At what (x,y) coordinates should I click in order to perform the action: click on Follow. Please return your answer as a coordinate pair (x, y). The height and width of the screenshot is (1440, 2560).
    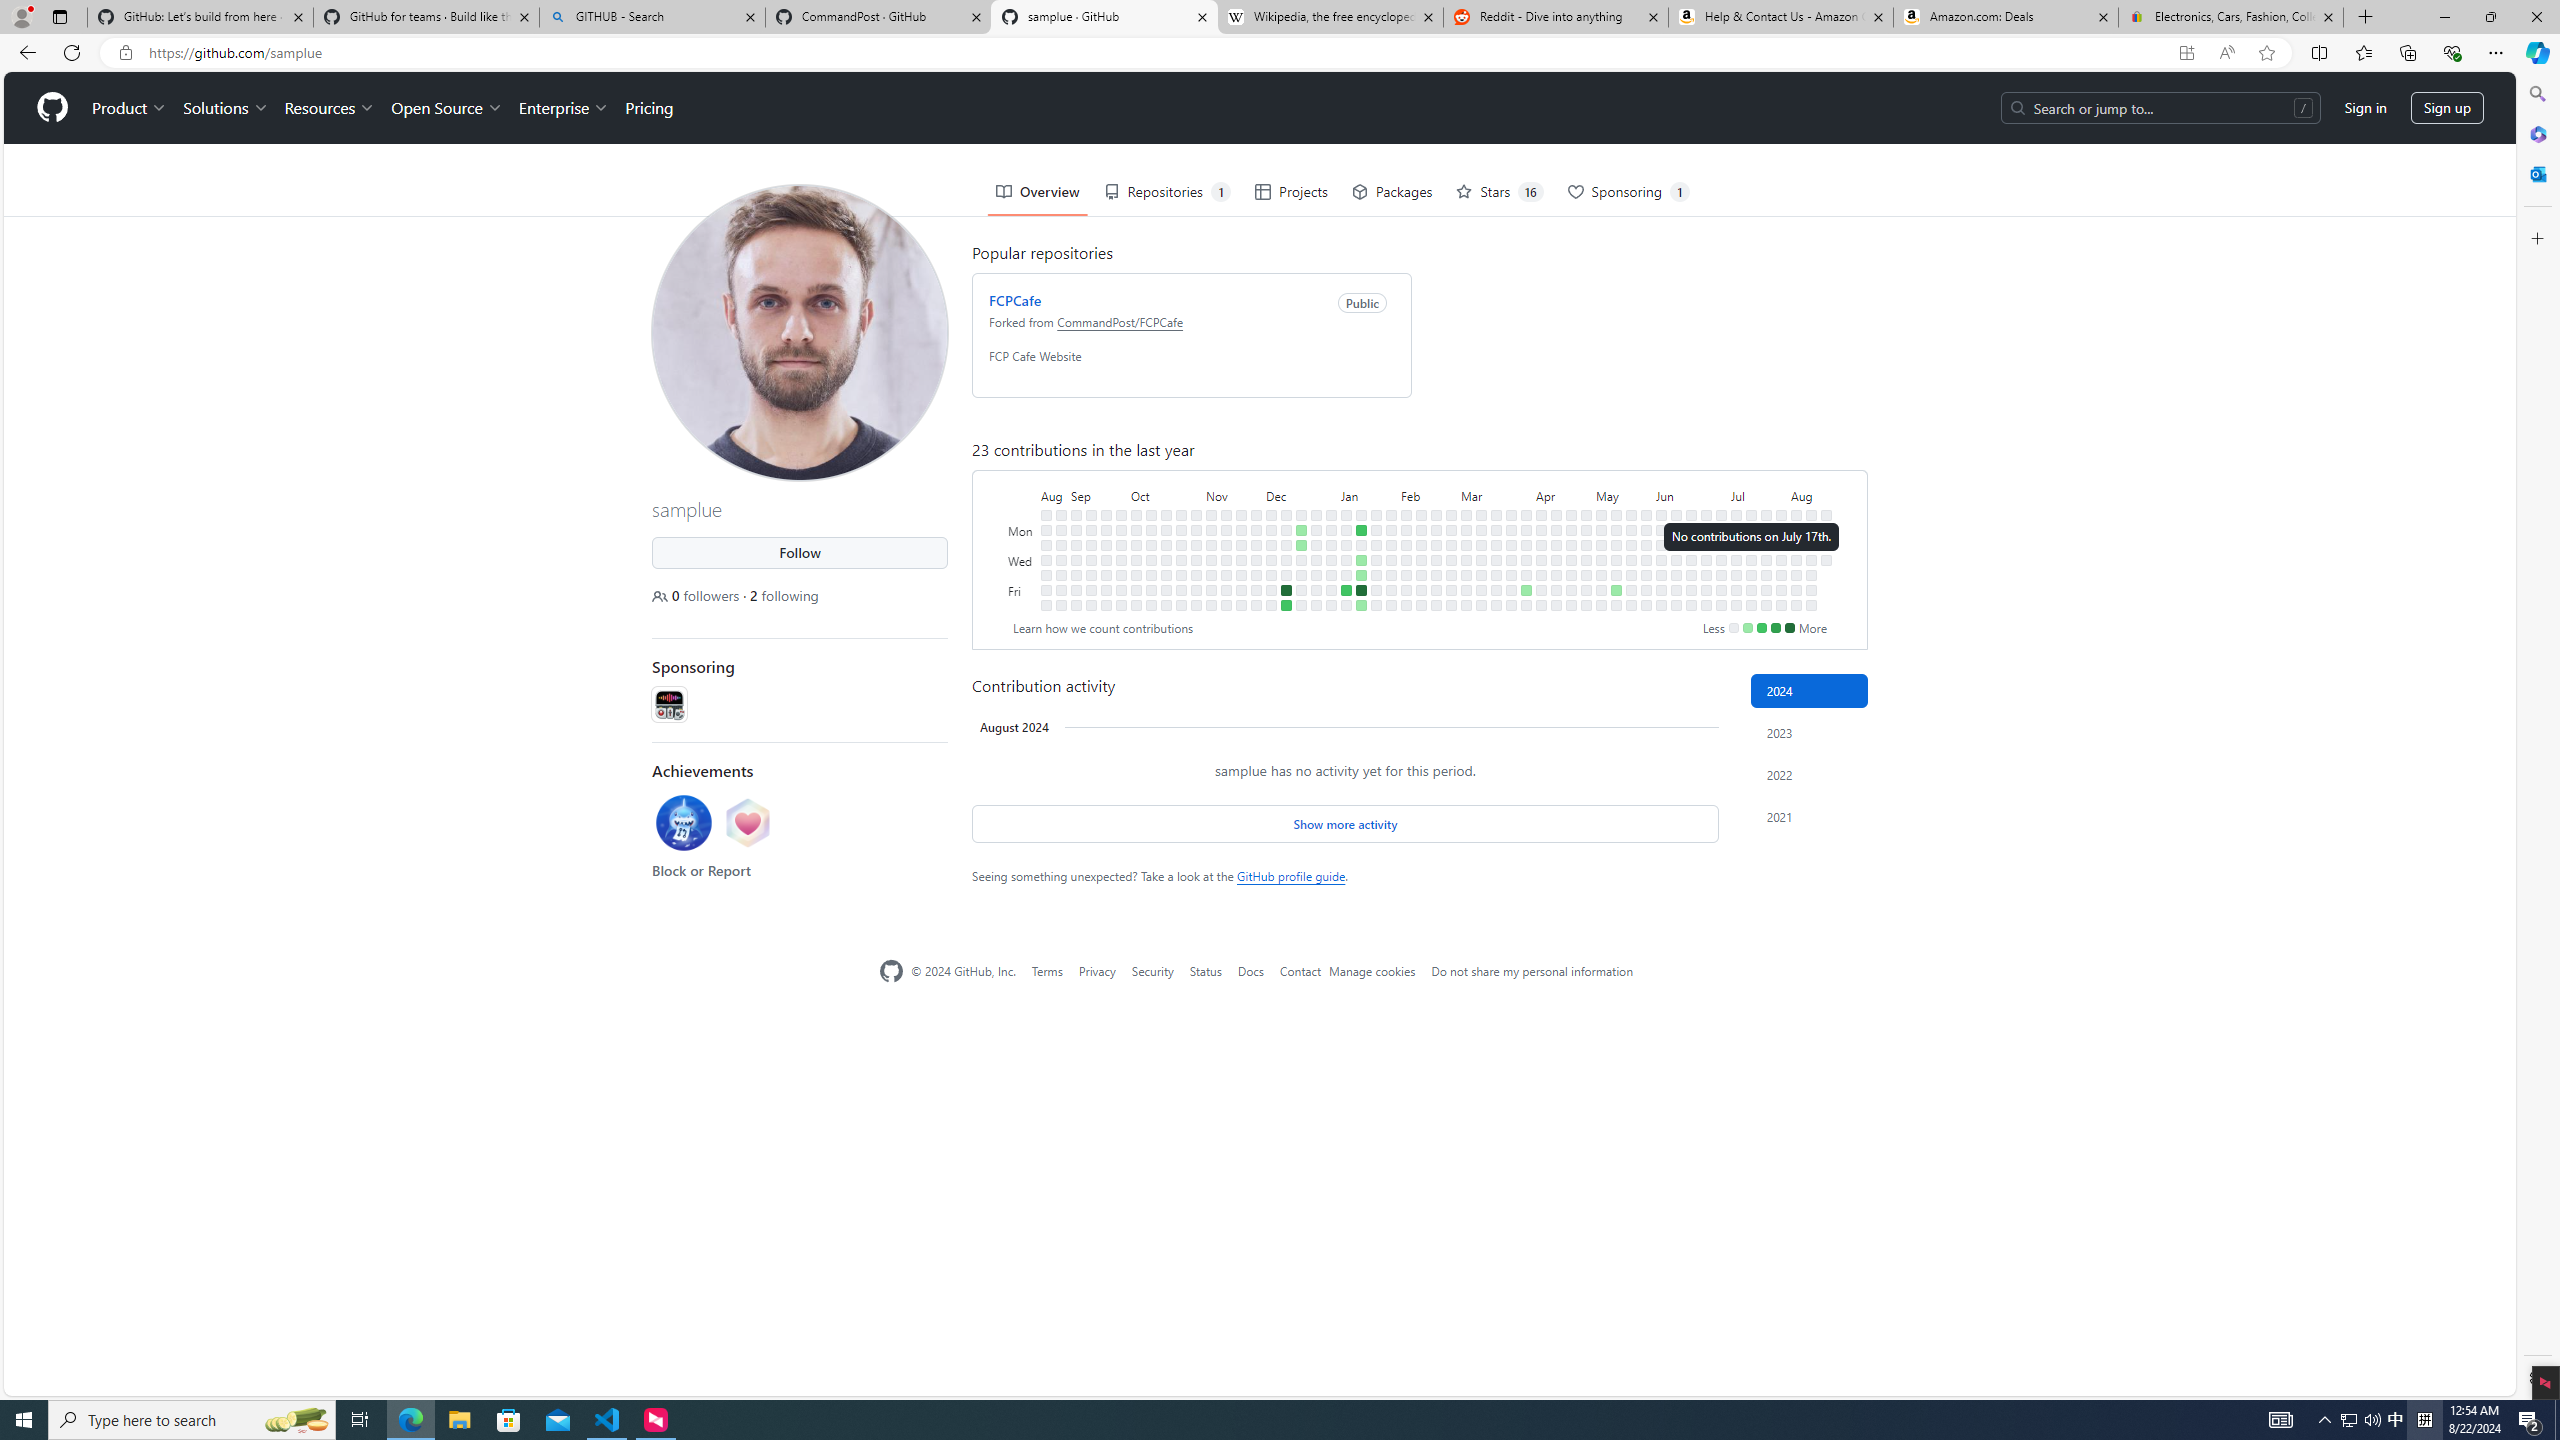
    Looking at the image, I should click on (800, 552).